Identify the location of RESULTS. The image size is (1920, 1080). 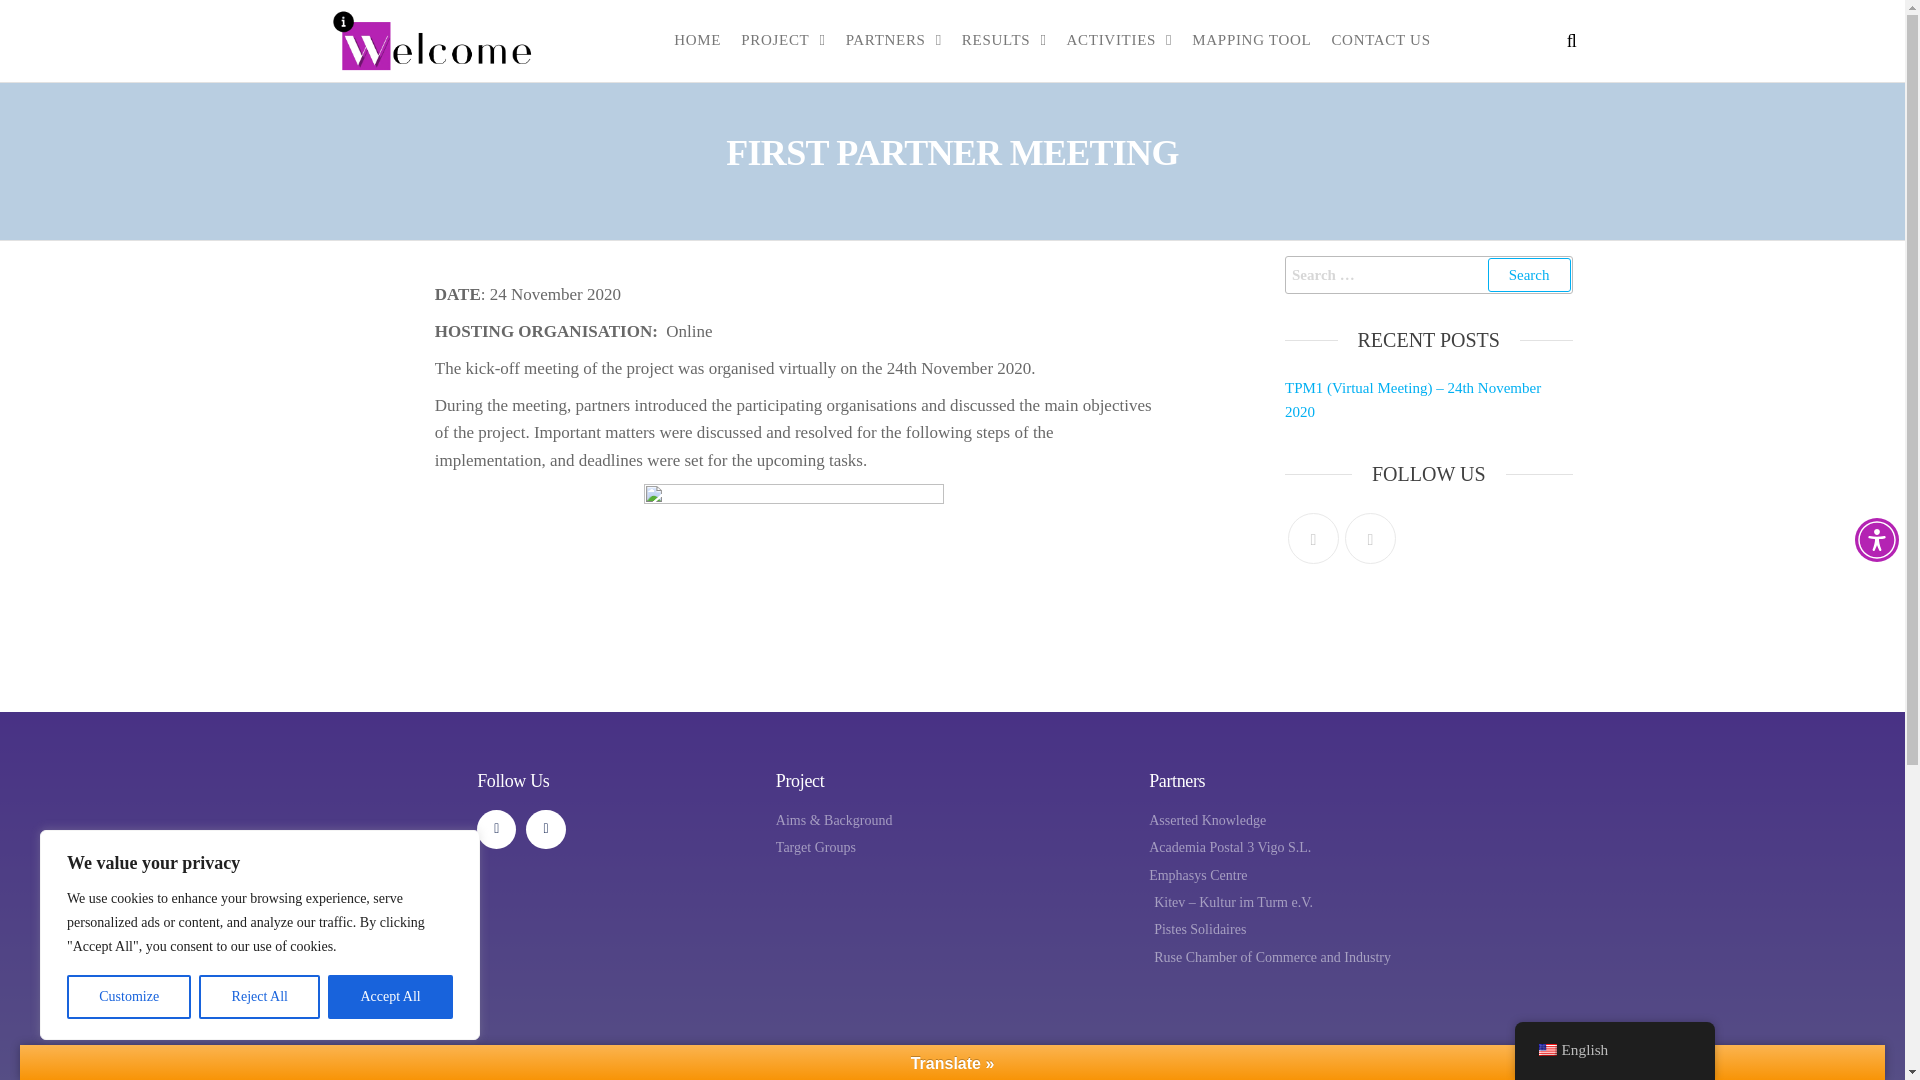
(1004, 40).